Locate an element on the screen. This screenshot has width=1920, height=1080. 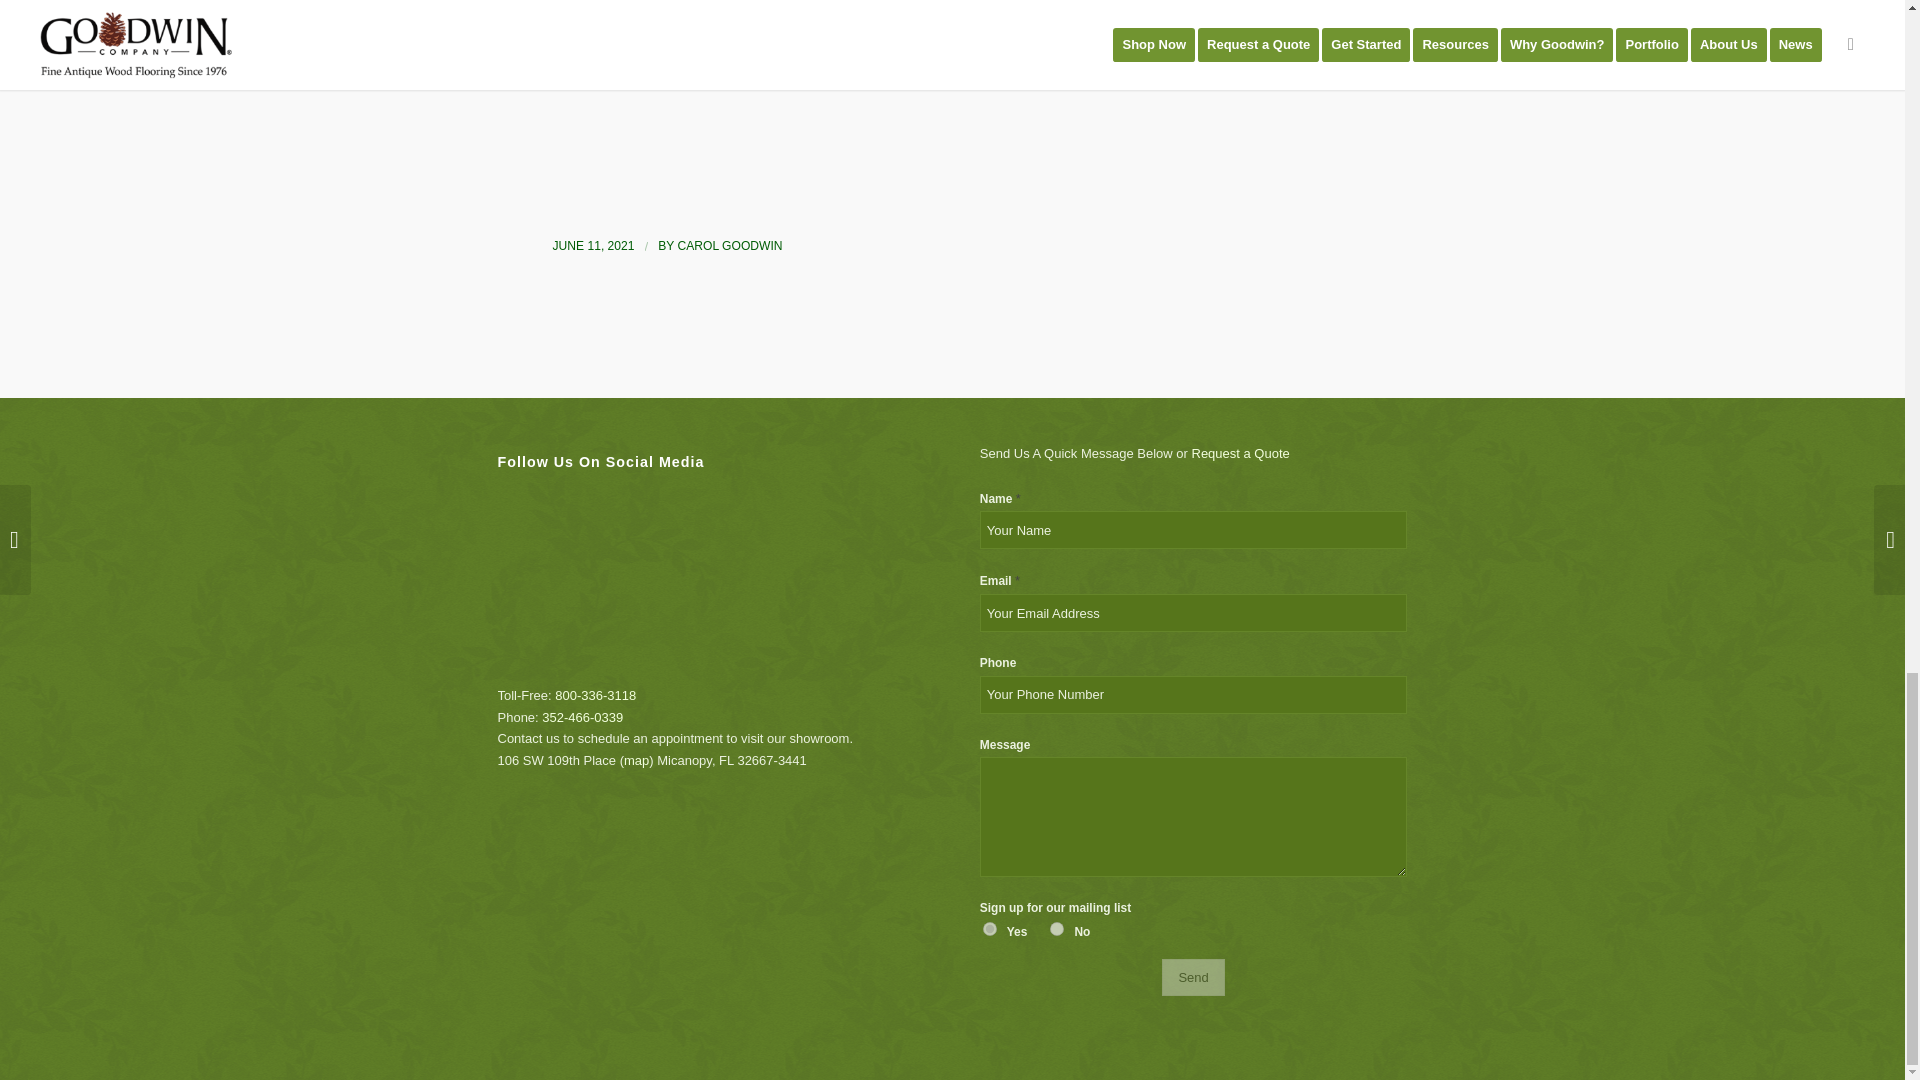
Twitter is located at coordinates (626, 500).